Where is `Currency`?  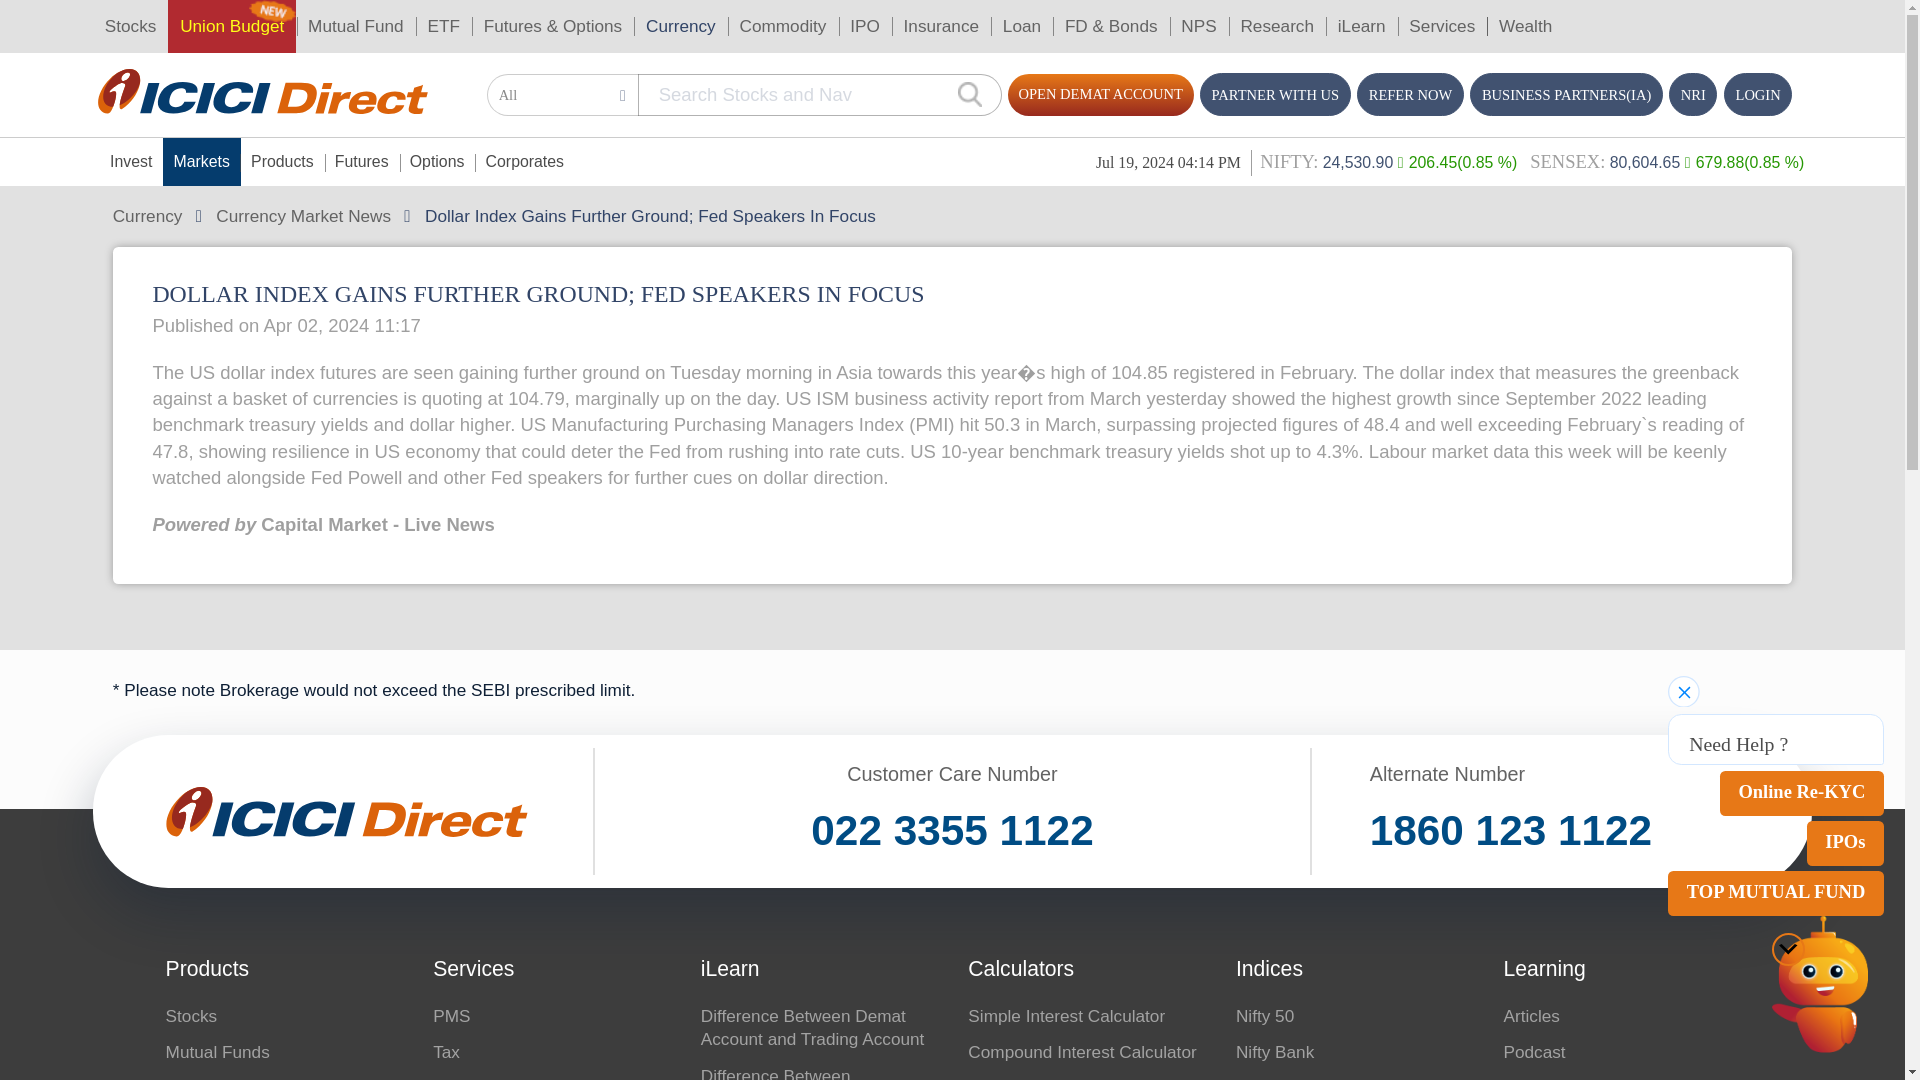
Currency is located at coordinates (514, 20).